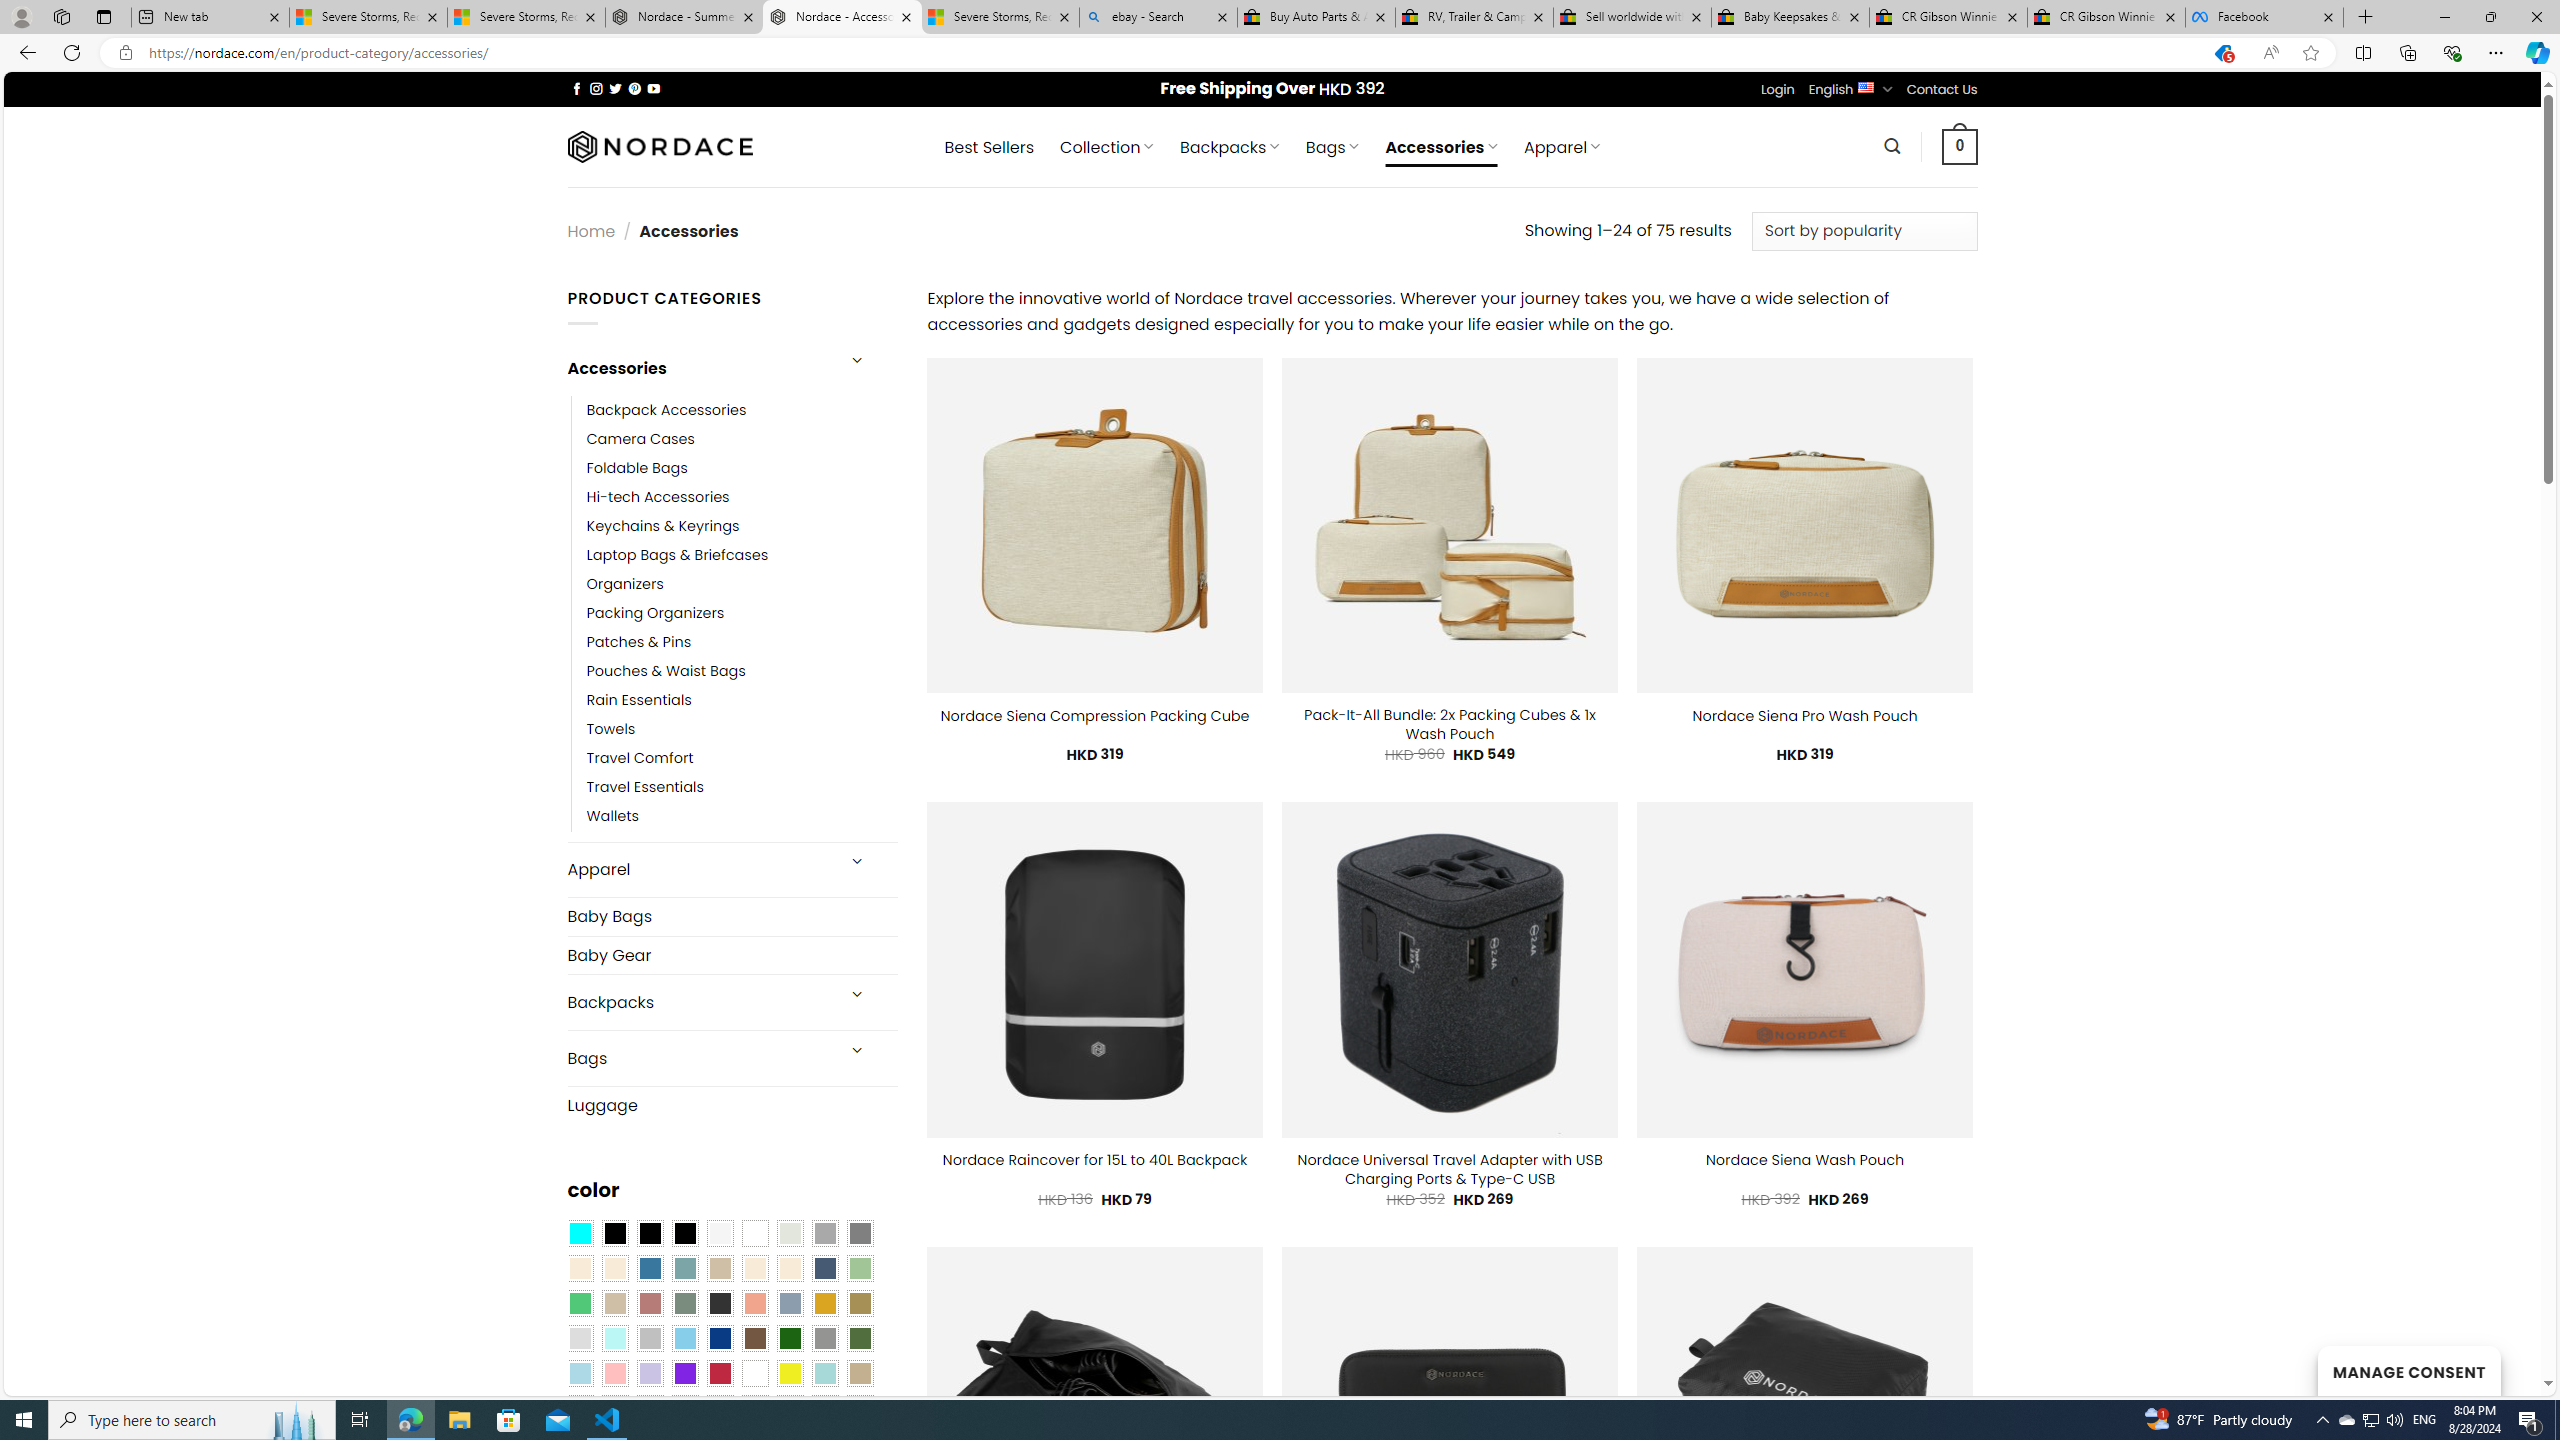  I want to click on Backpack Accessories, so click(666, 409).